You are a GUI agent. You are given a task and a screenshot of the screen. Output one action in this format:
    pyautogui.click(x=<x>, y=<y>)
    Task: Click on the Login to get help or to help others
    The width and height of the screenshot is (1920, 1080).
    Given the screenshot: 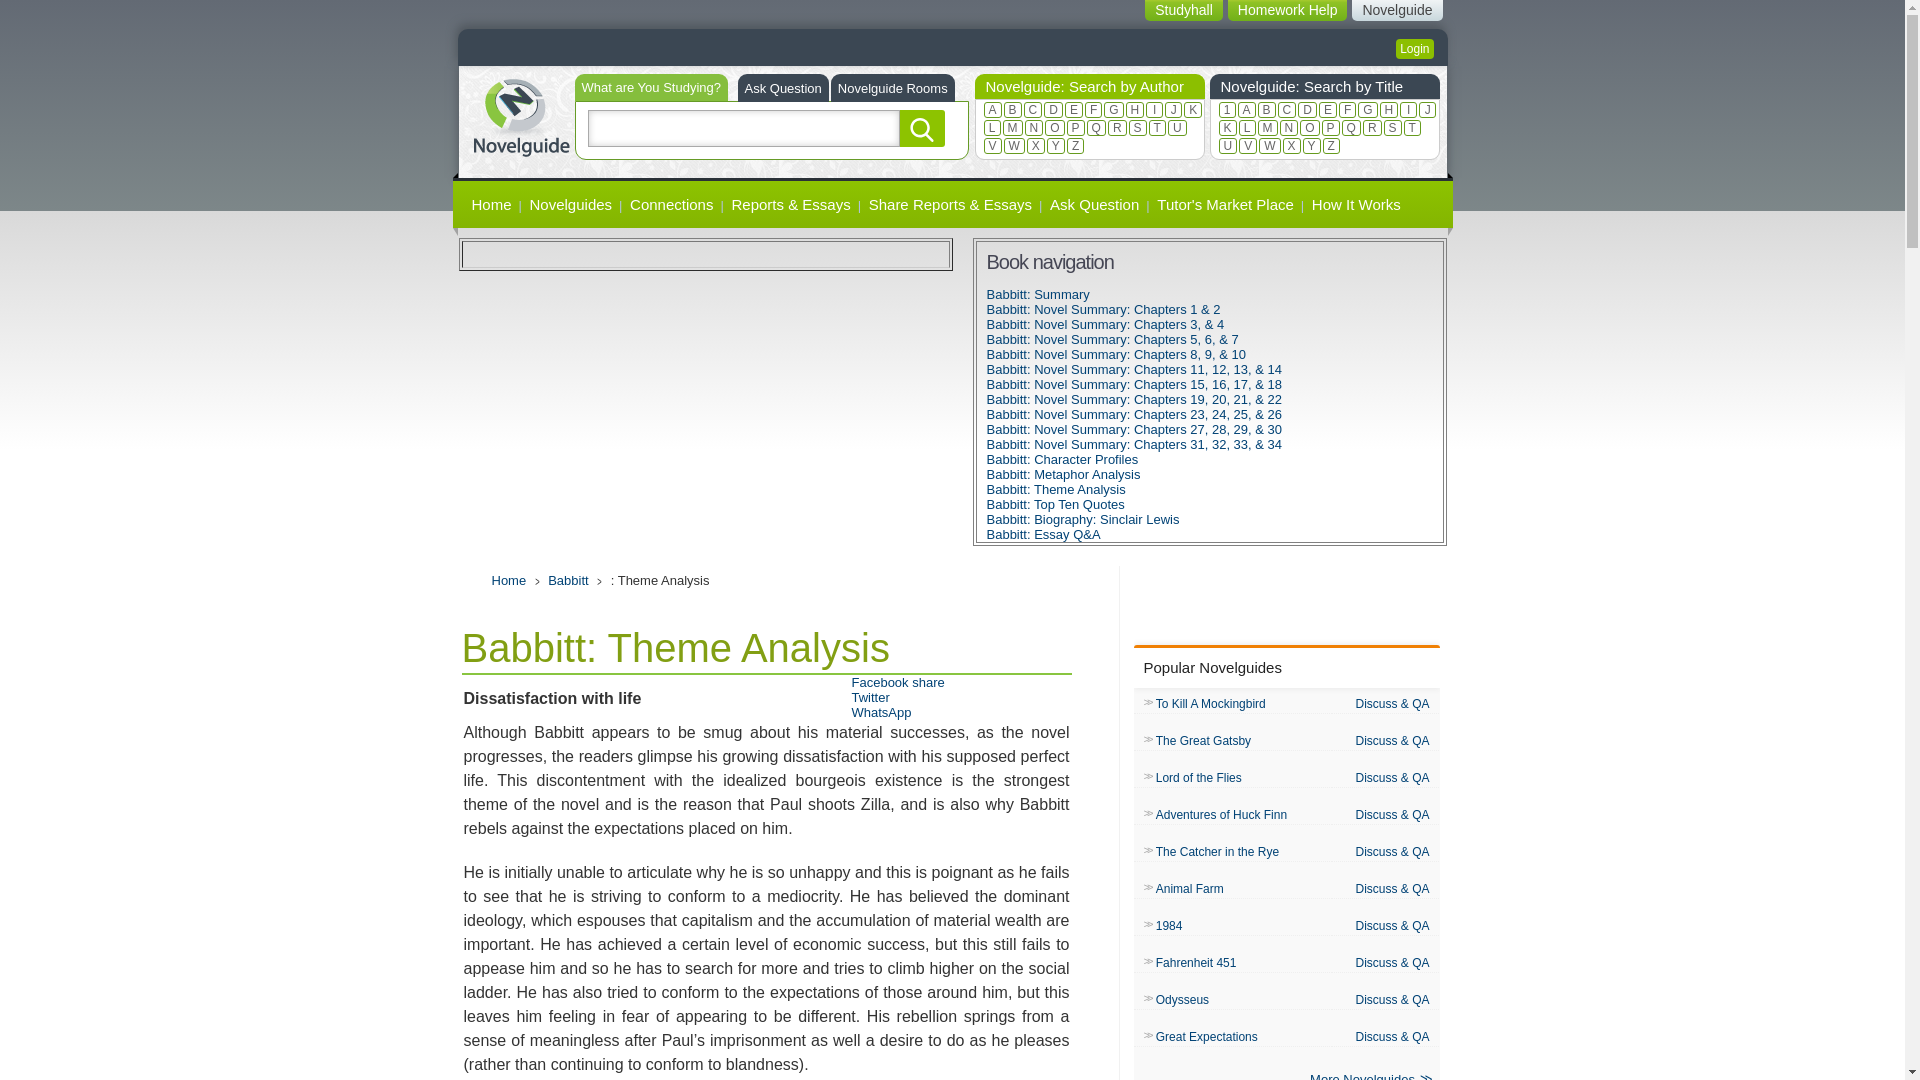 What is the action you would take?
    pyautogui.click(x=1414, y=48)
    